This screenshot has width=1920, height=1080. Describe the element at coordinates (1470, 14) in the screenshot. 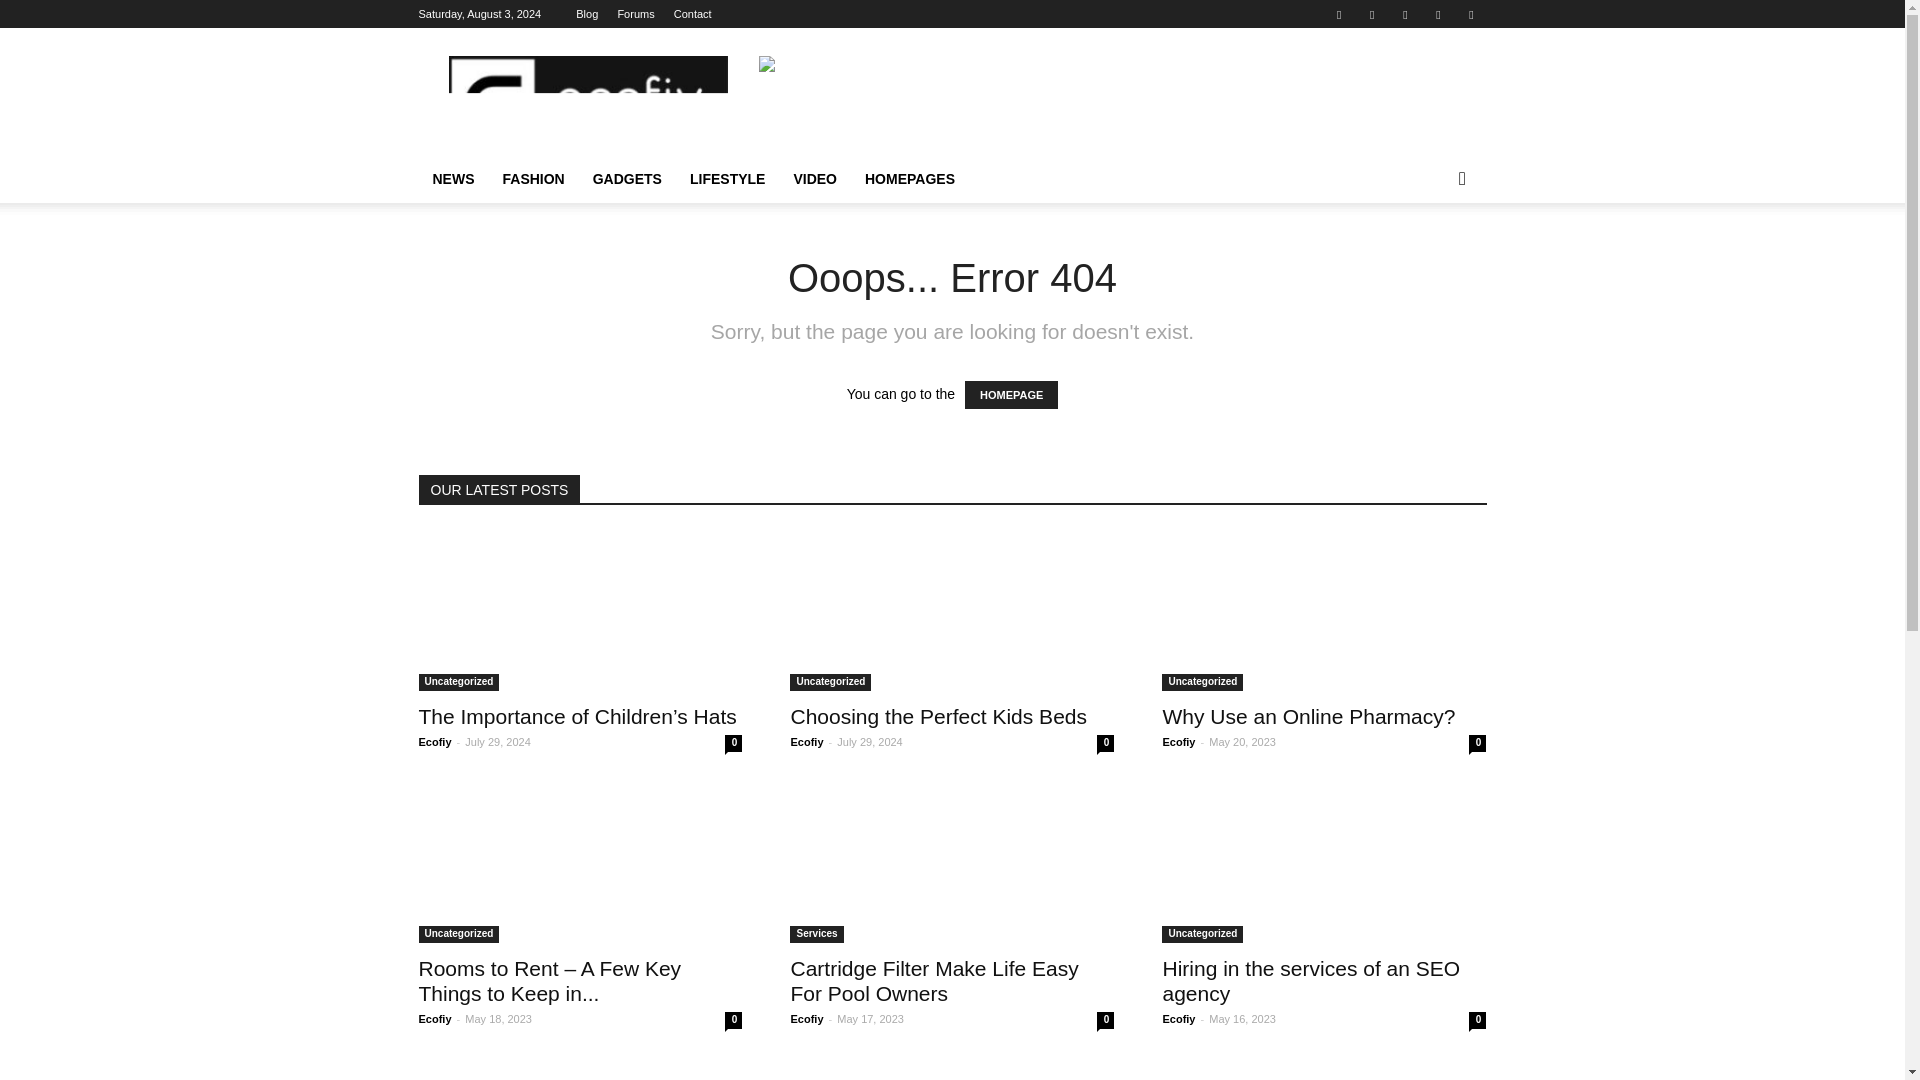

I see `Youtube` at that location.